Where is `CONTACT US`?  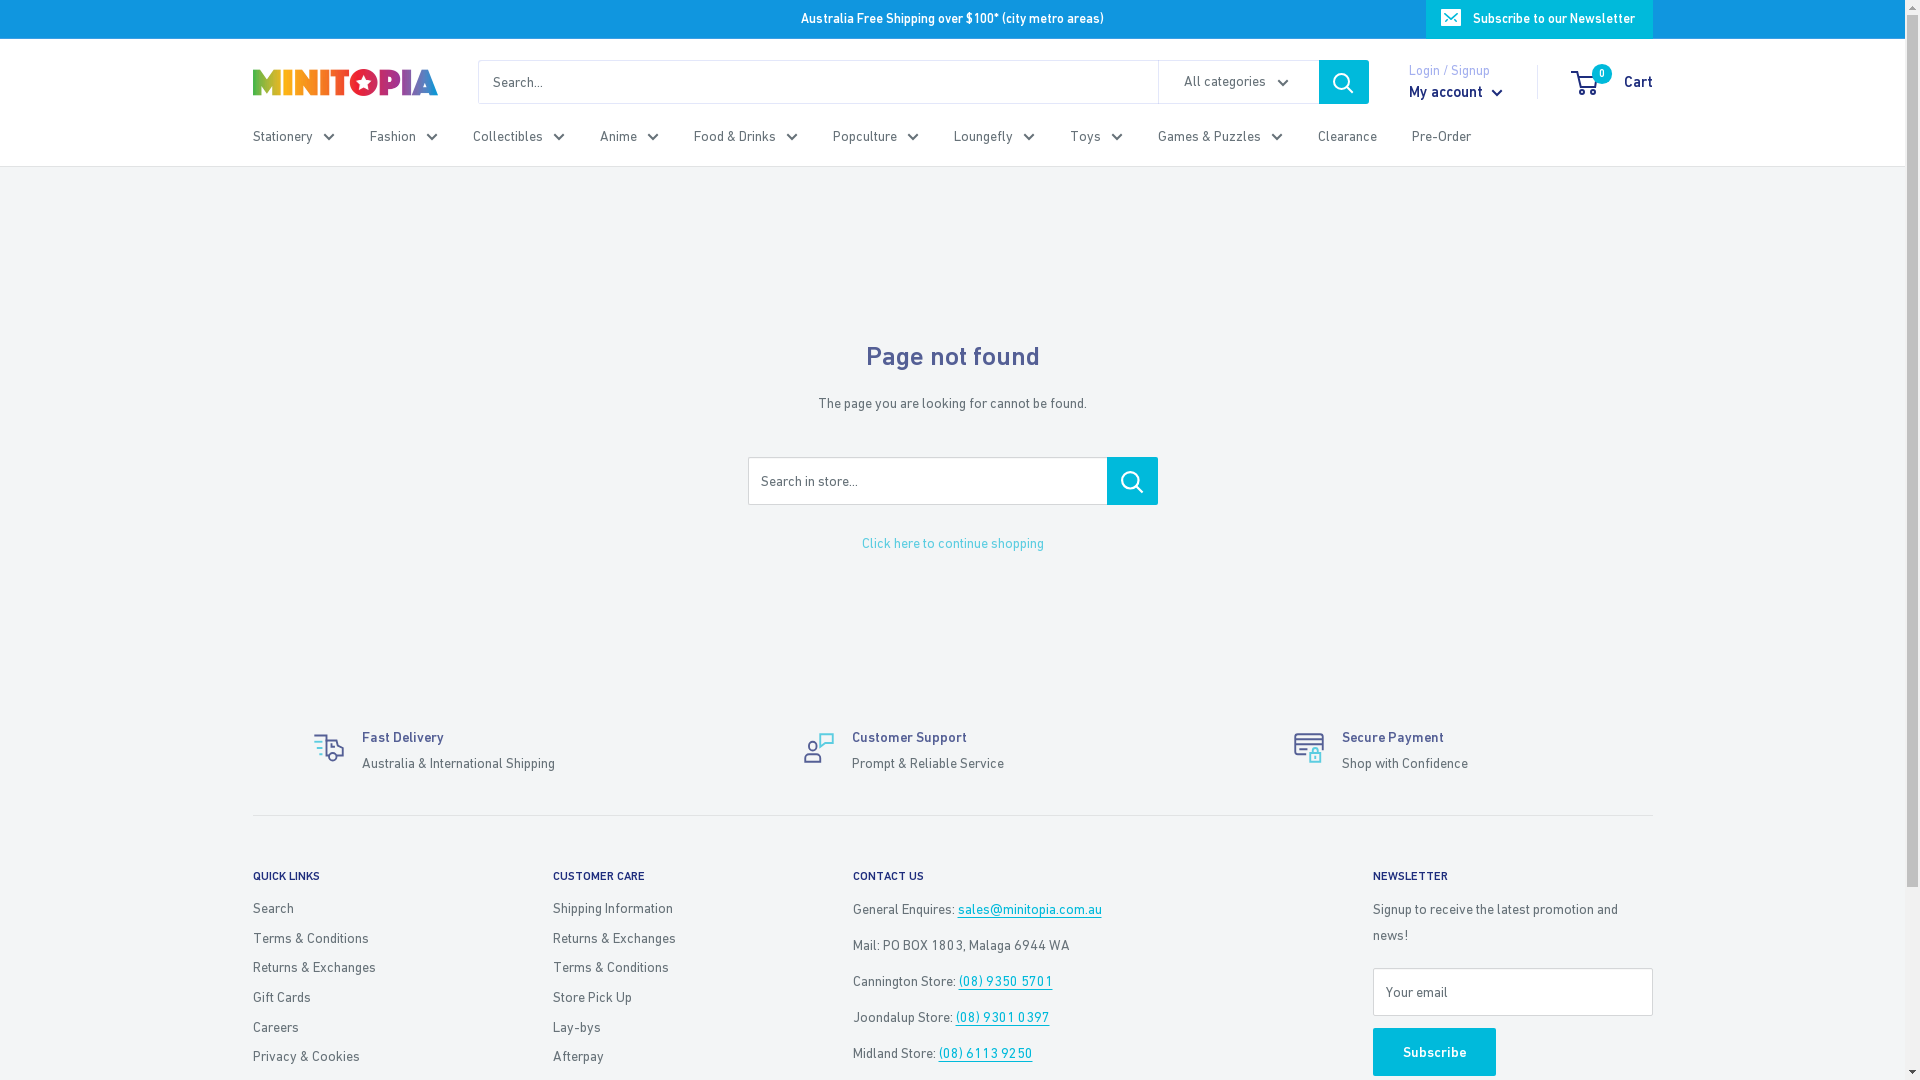 CONTACT US is located at coordinates (1077, 876).